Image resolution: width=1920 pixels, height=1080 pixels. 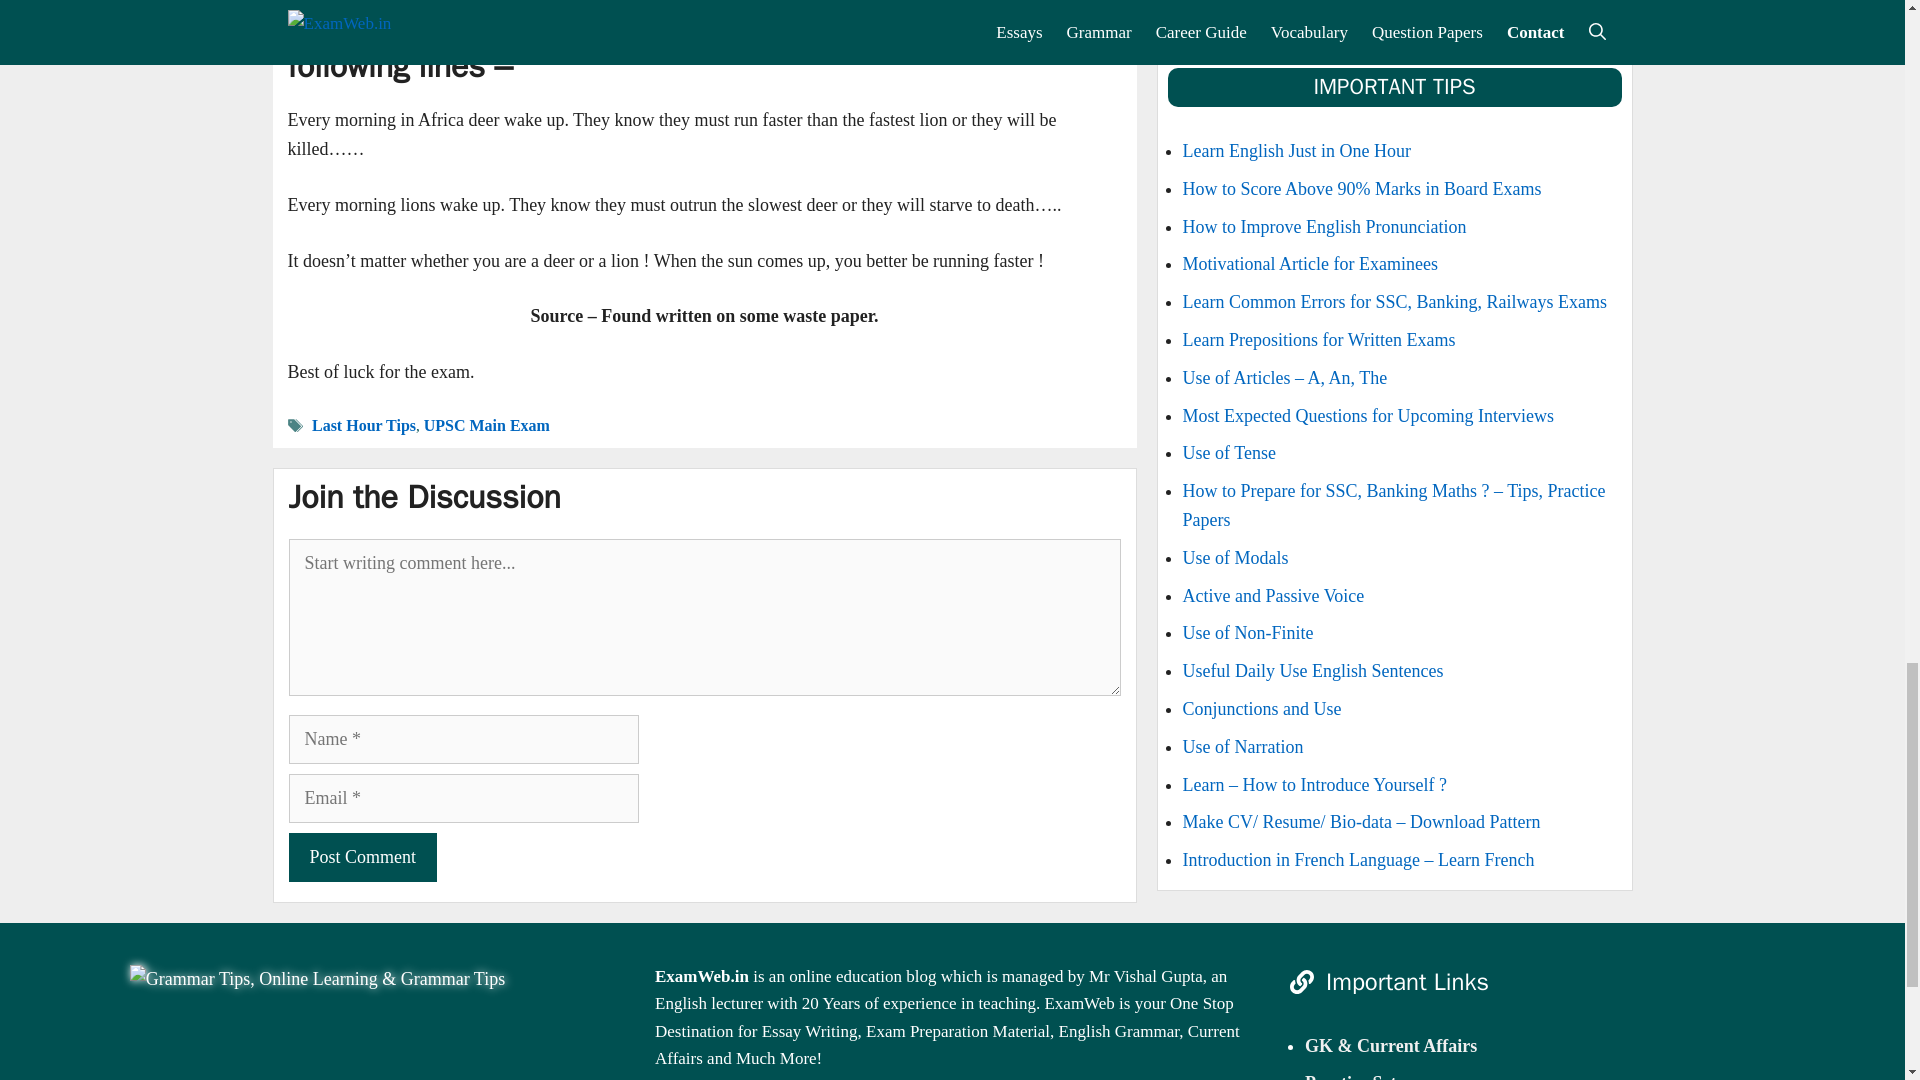 What do you see at coordinates (364, 425) in the screenshot?
I see `Last Hour Tips` at bounding box center [364, 425].